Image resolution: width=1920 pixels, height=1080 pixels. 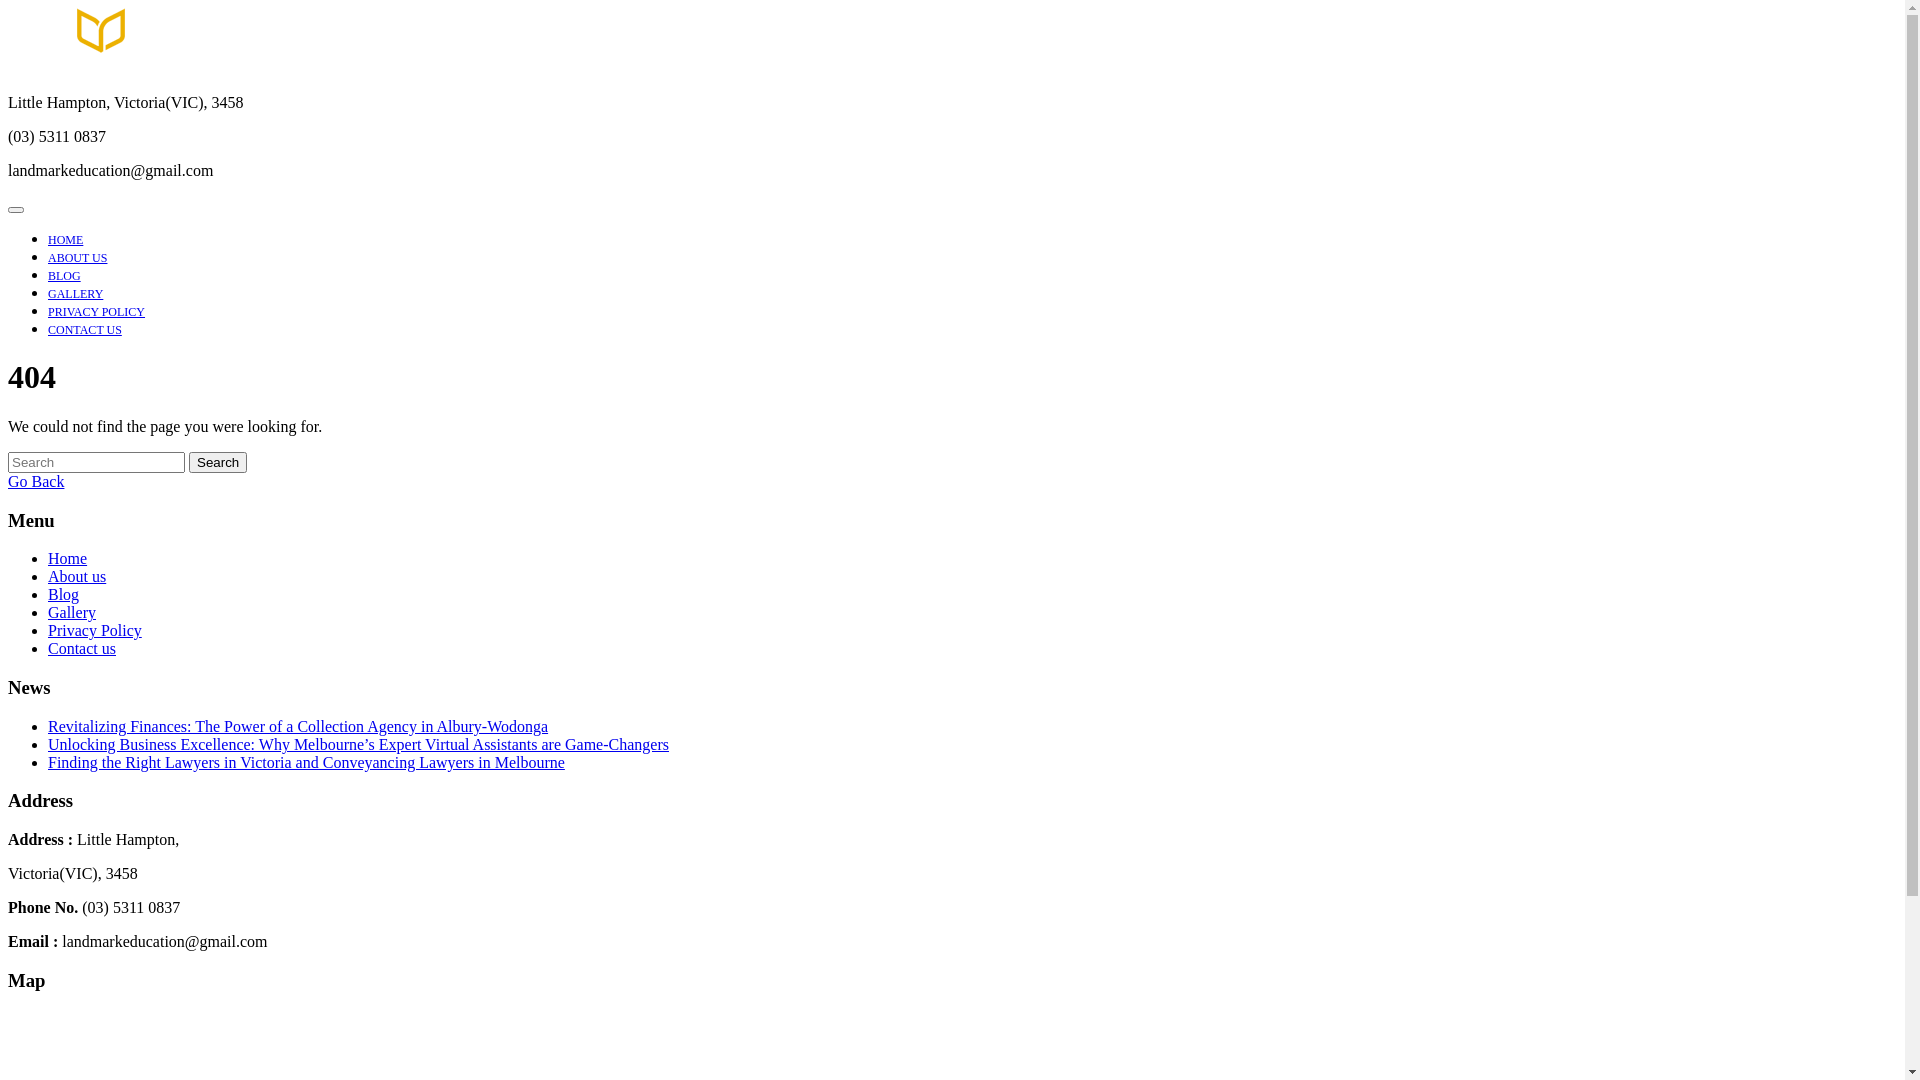 What do you see at coordinates (95, 630) in the screenshot?
I see `Privacy Policy` at bounding box center [95, 630].